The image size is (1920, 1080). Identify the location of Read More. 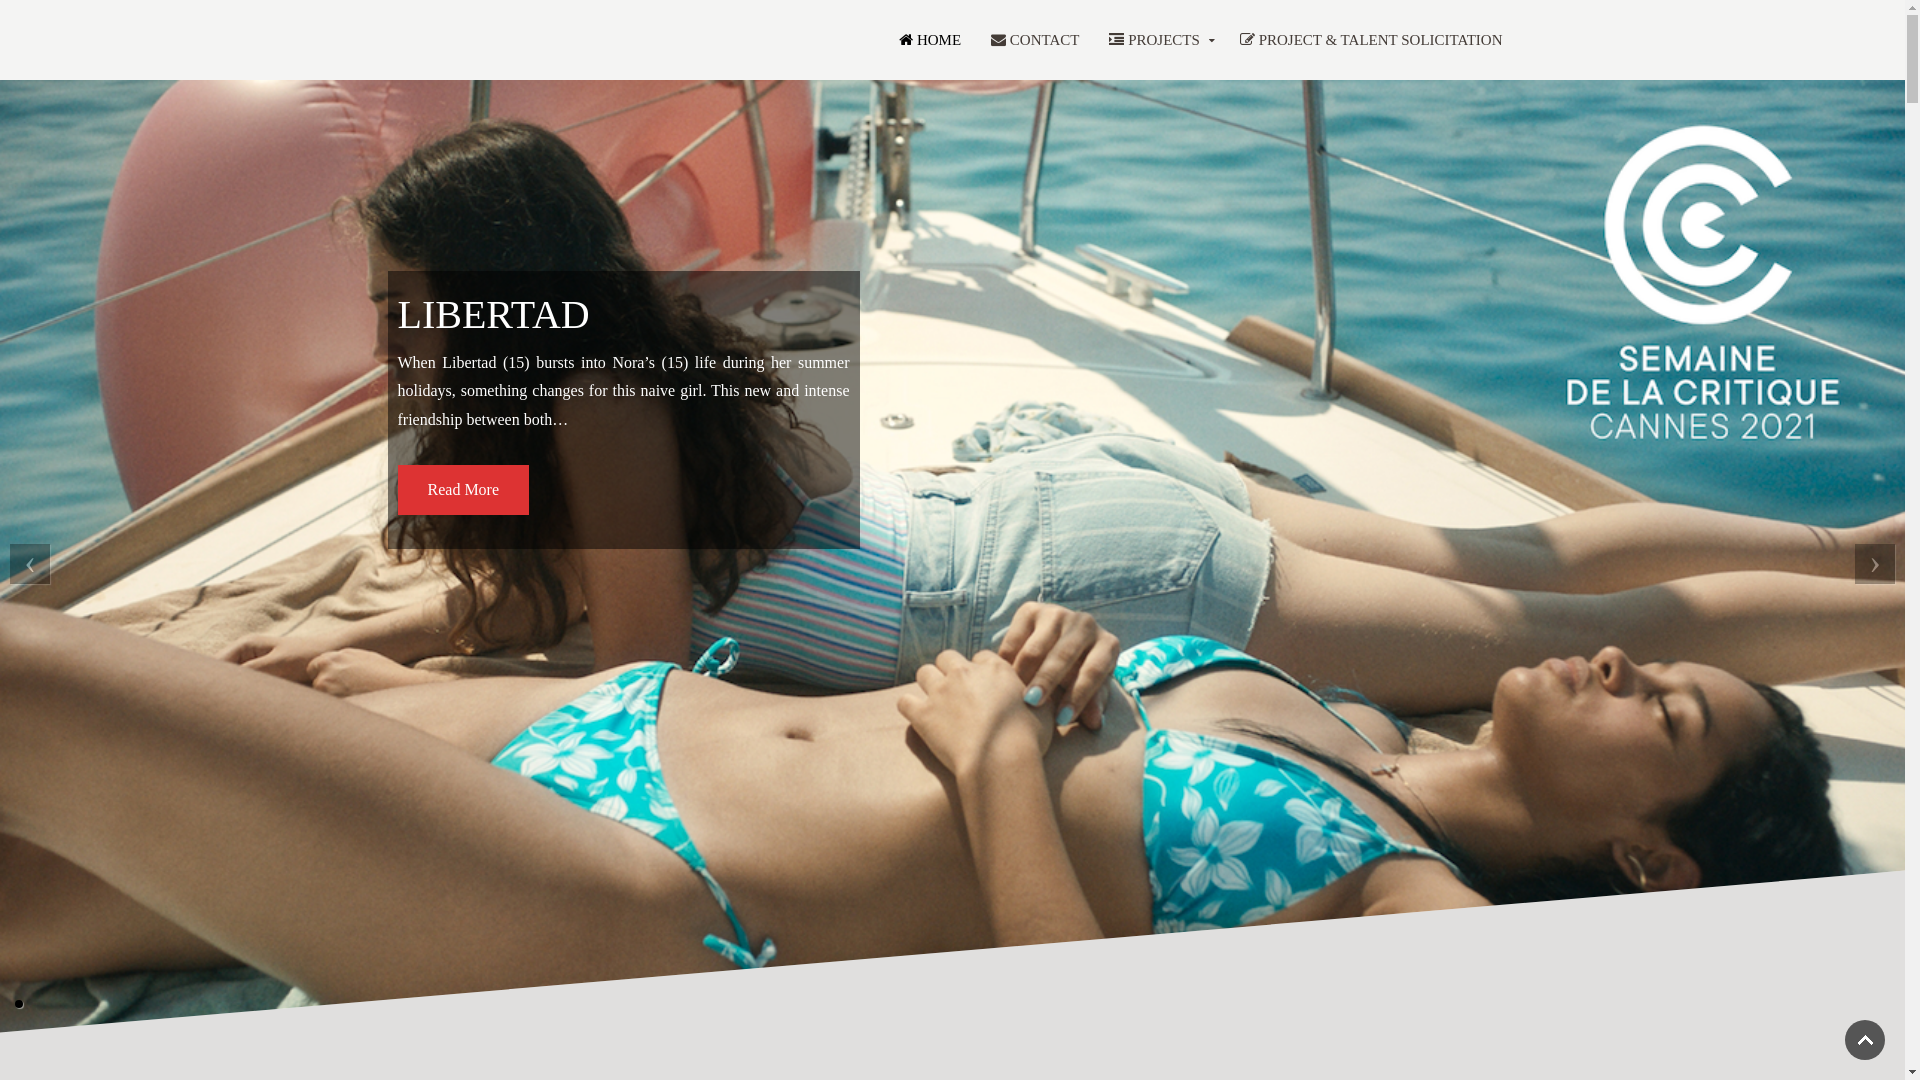
(464, 490).